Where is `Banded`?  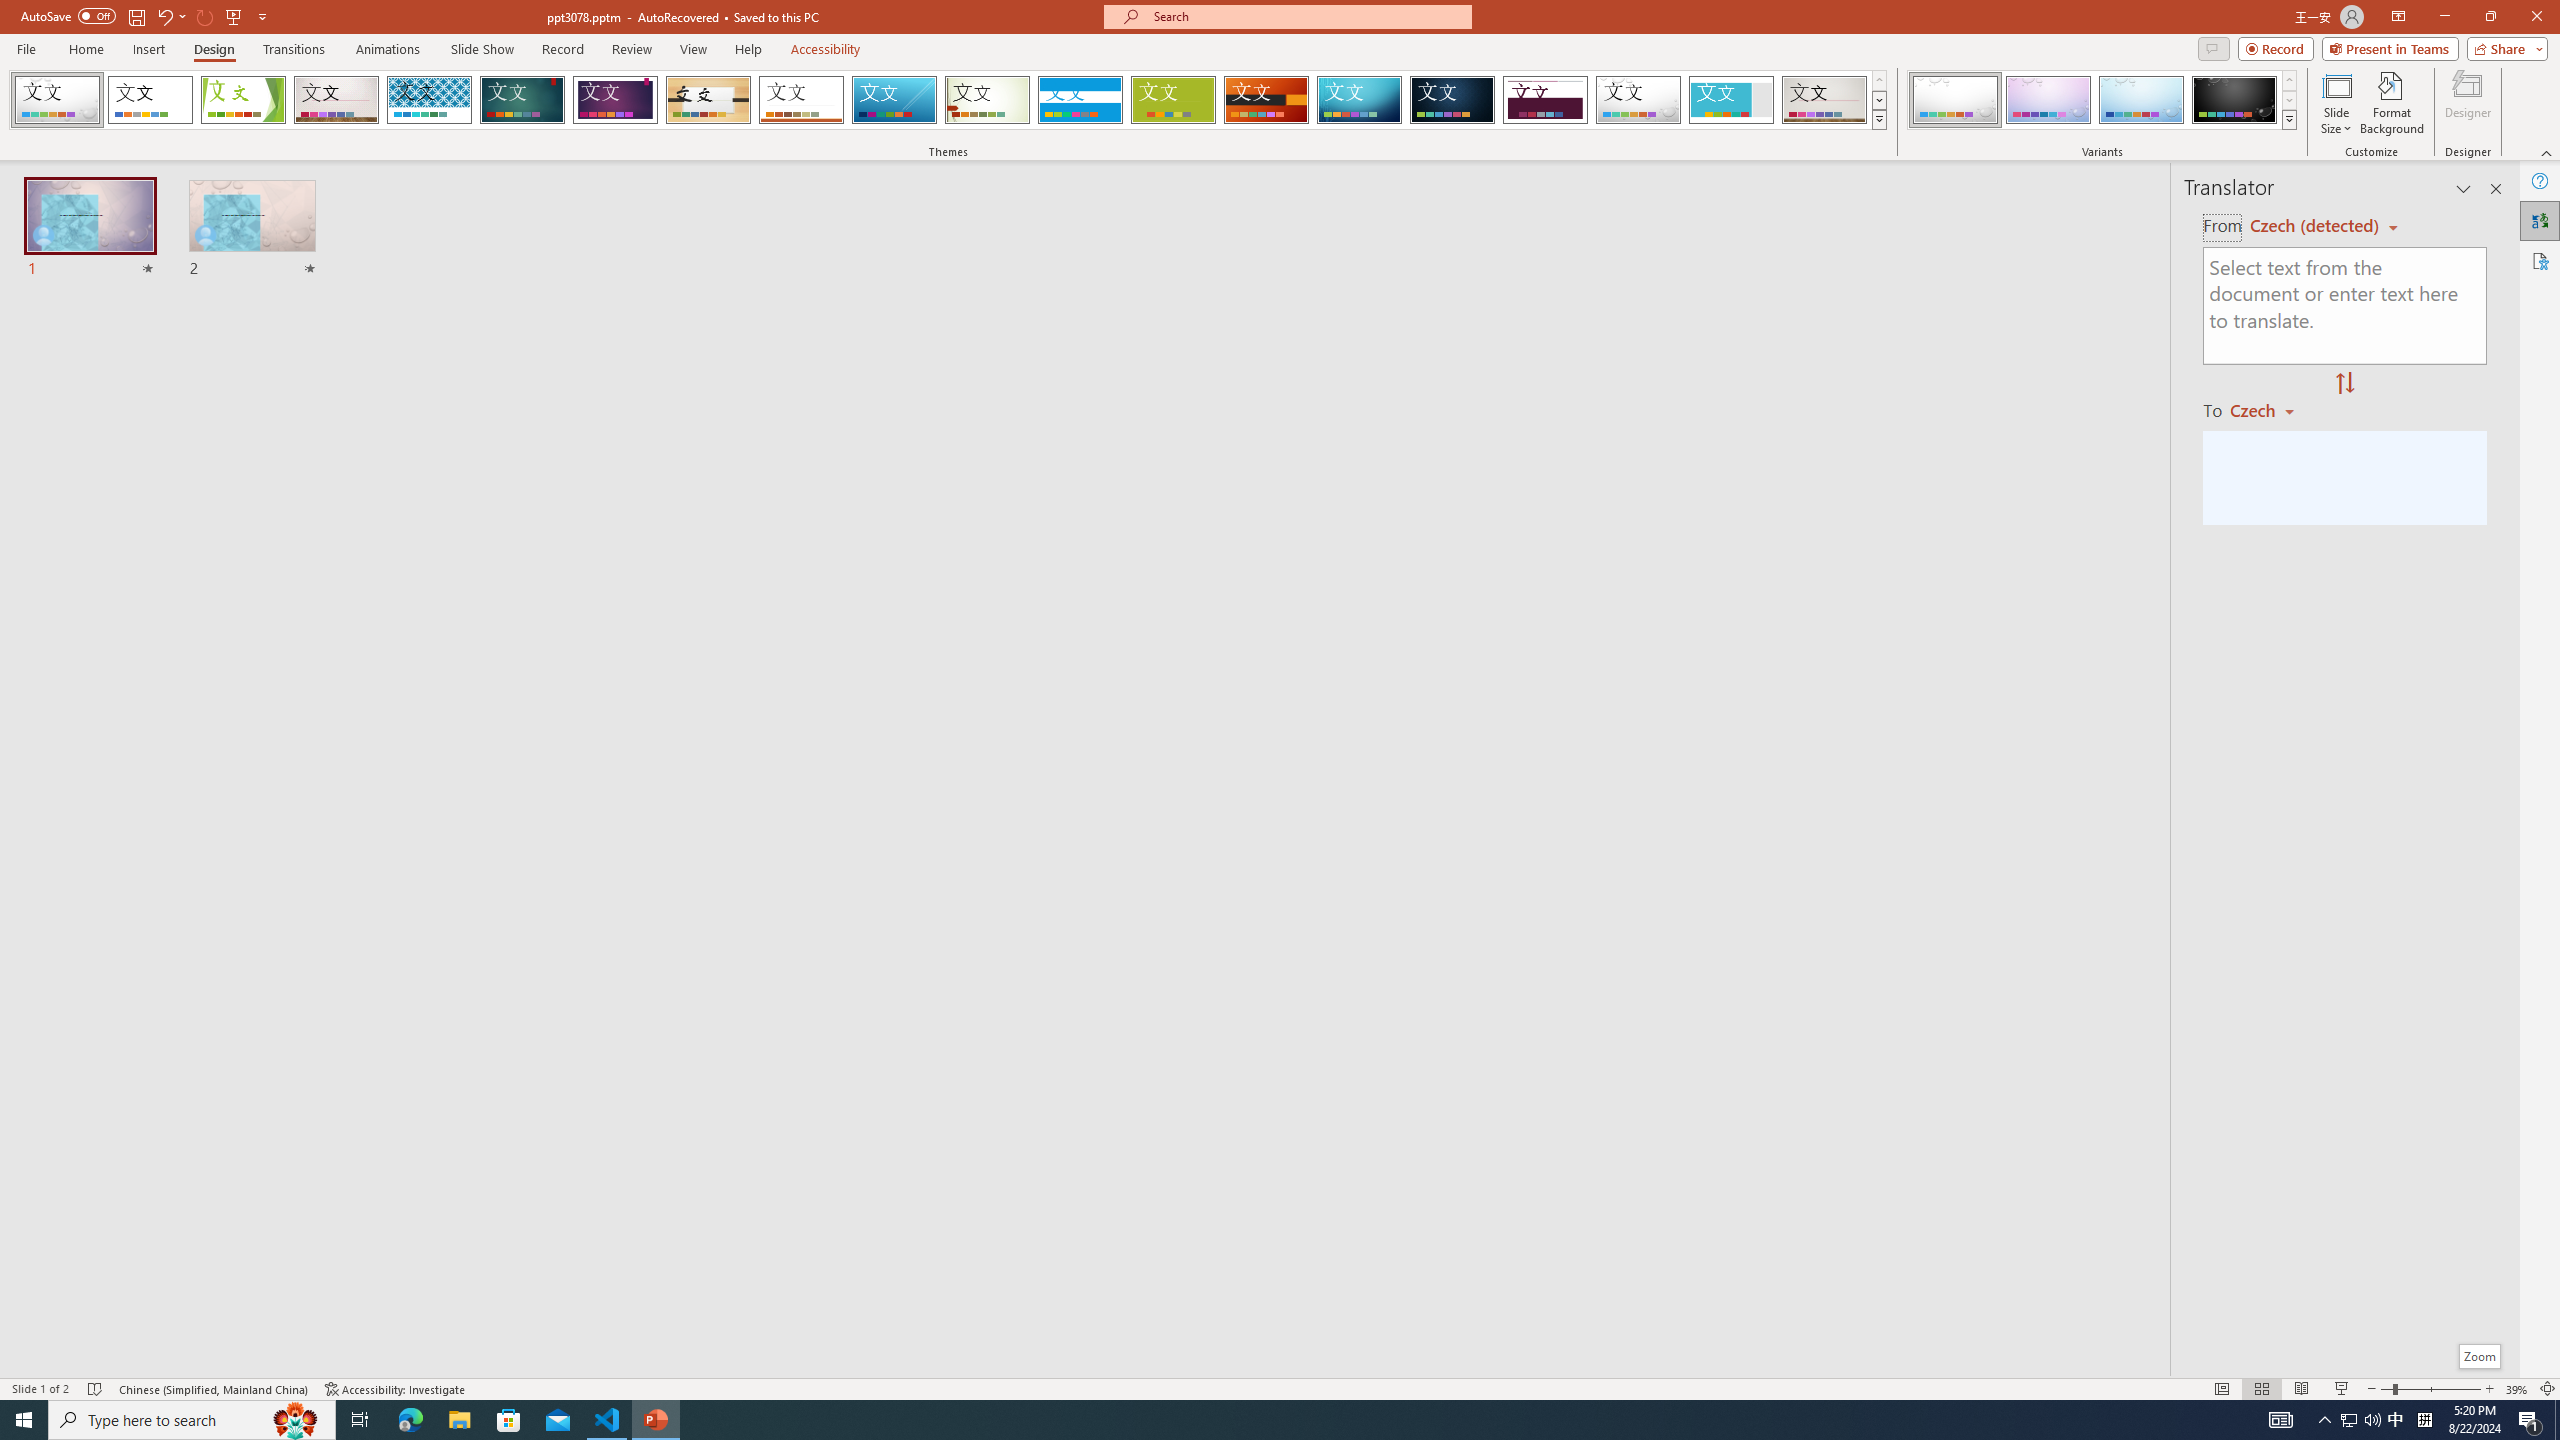
Banded is located at coordinates (1080, 100).